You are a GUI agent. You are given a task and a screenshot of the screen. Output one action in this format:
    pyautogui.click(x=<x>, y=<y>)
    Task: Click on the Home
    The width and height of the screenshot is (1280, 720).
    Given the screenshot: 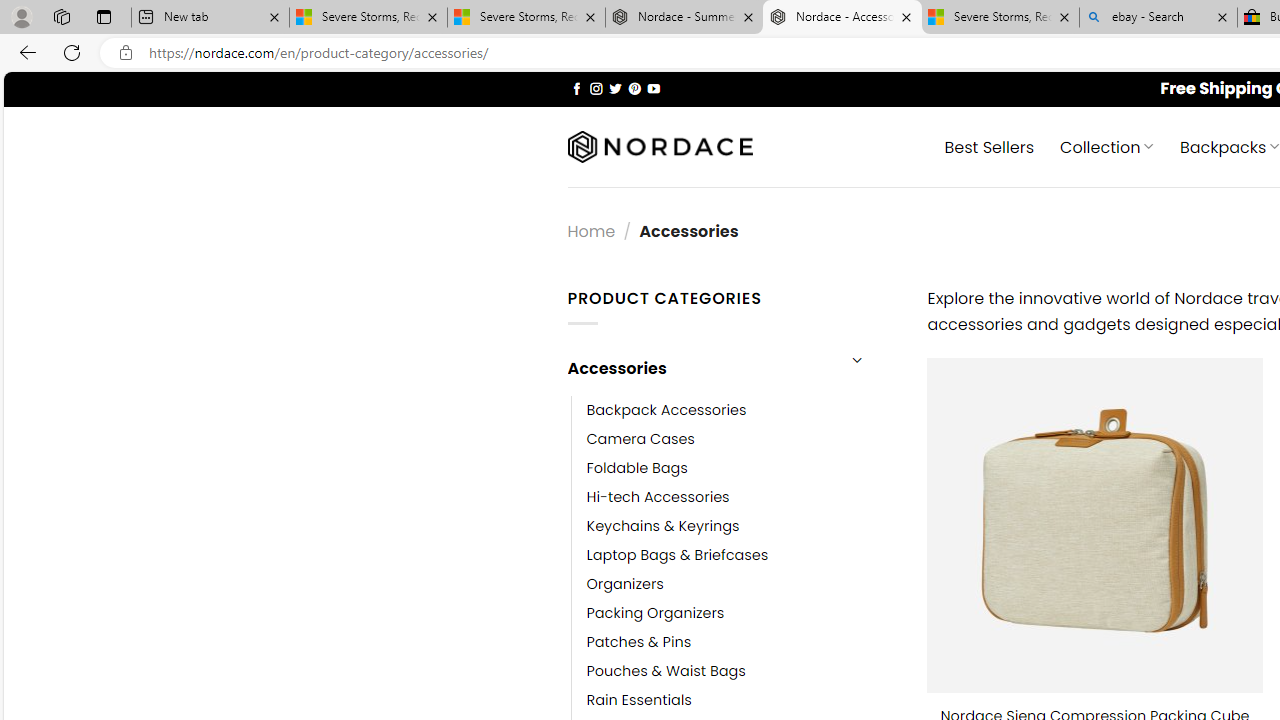 What is the action you would take?
    pyautogui.click(x=591, y=230)
    